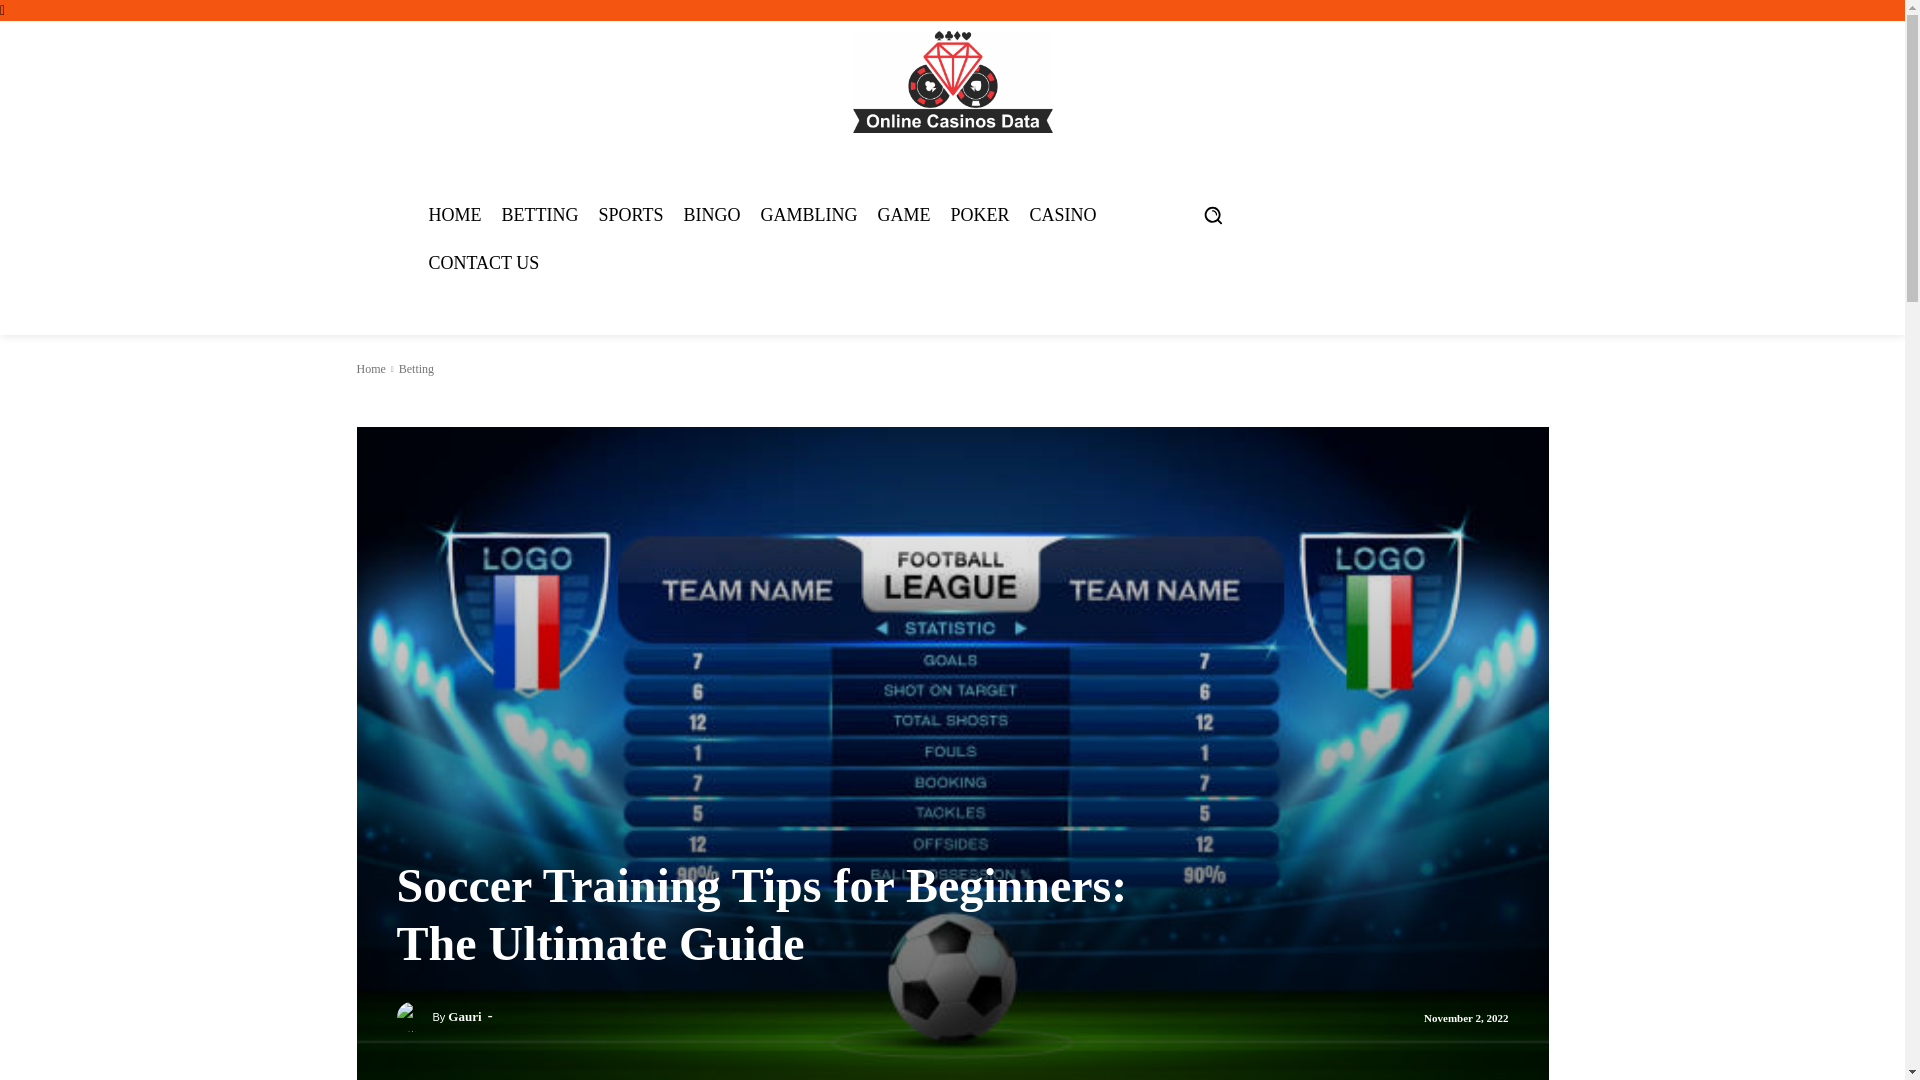 The height and width of the screenshot is (1080, 1920). I want to click on BETTING, so click(386, 404).